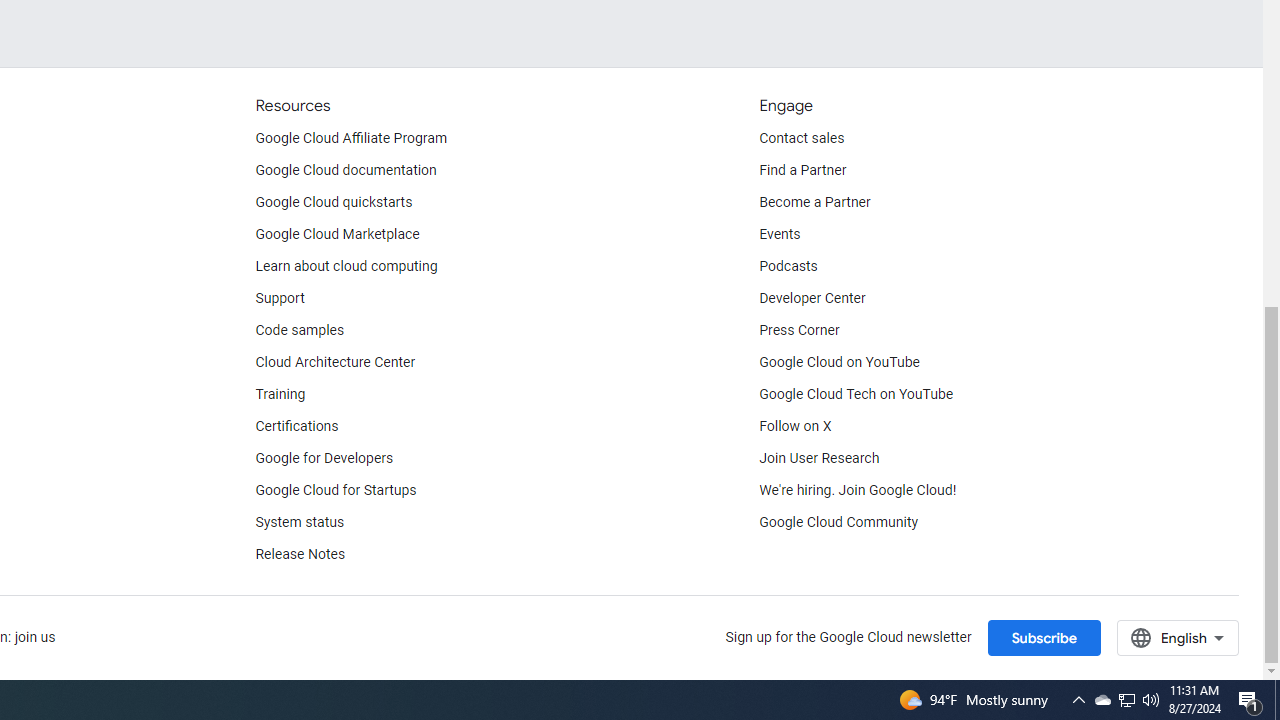  I want to click on Support, so click(279, 298).